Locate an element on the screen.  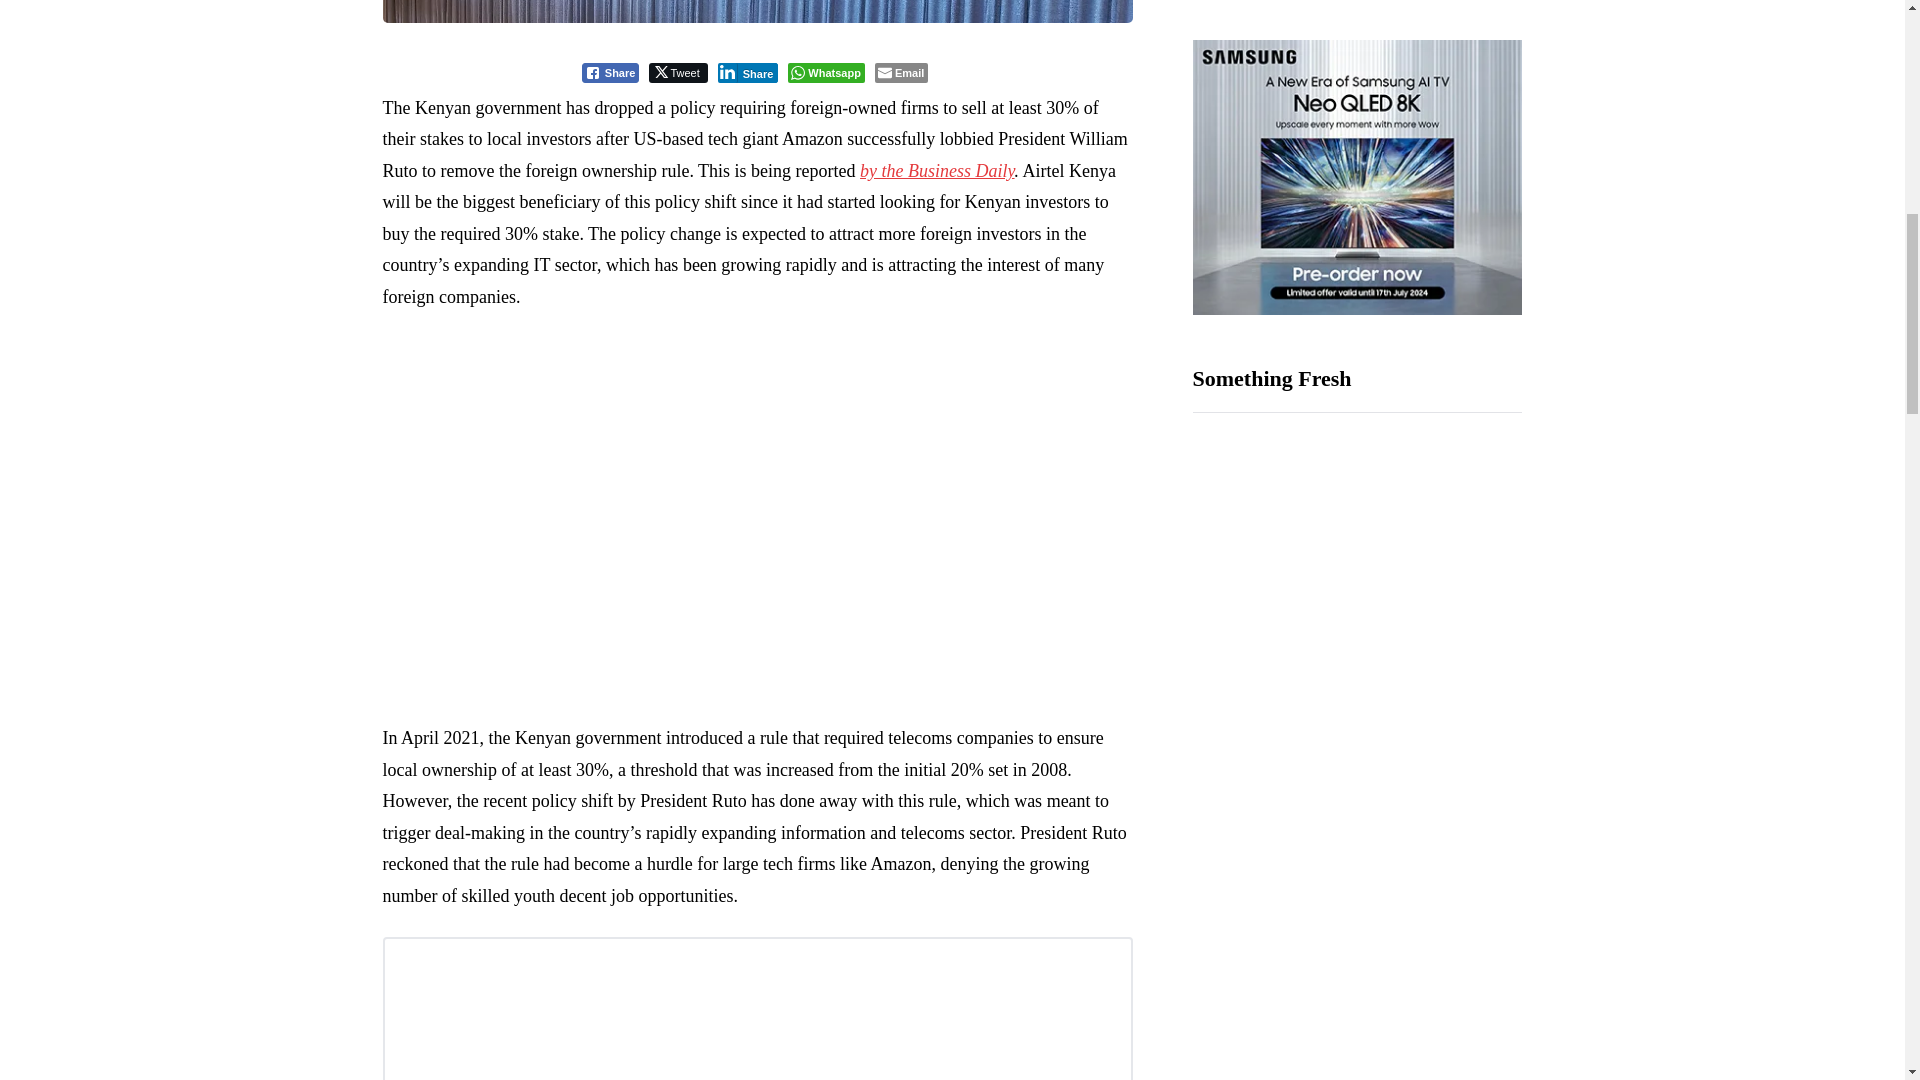
Share is located at coordinates (610, 72).